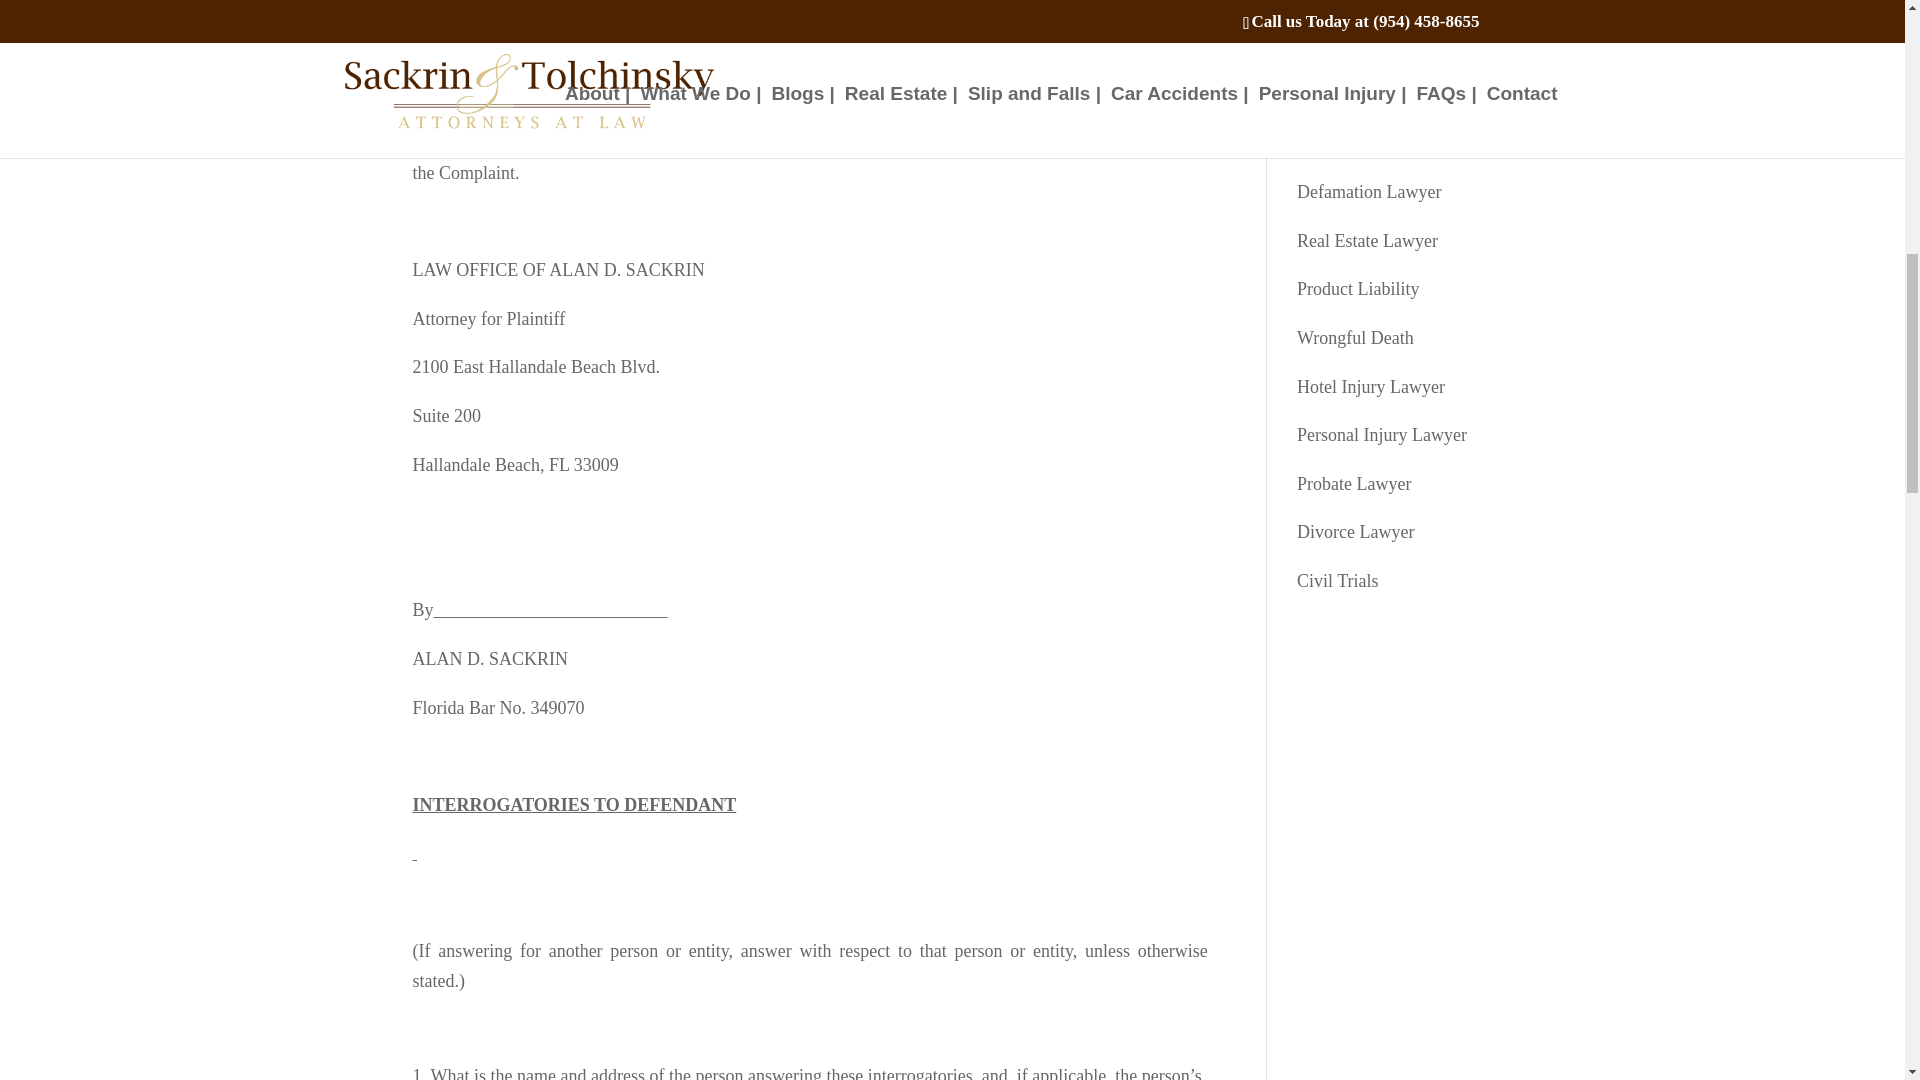  Describe the element at coordinates (1354, 484) in the screenshot. I see `Probate Lawyer` at that location.